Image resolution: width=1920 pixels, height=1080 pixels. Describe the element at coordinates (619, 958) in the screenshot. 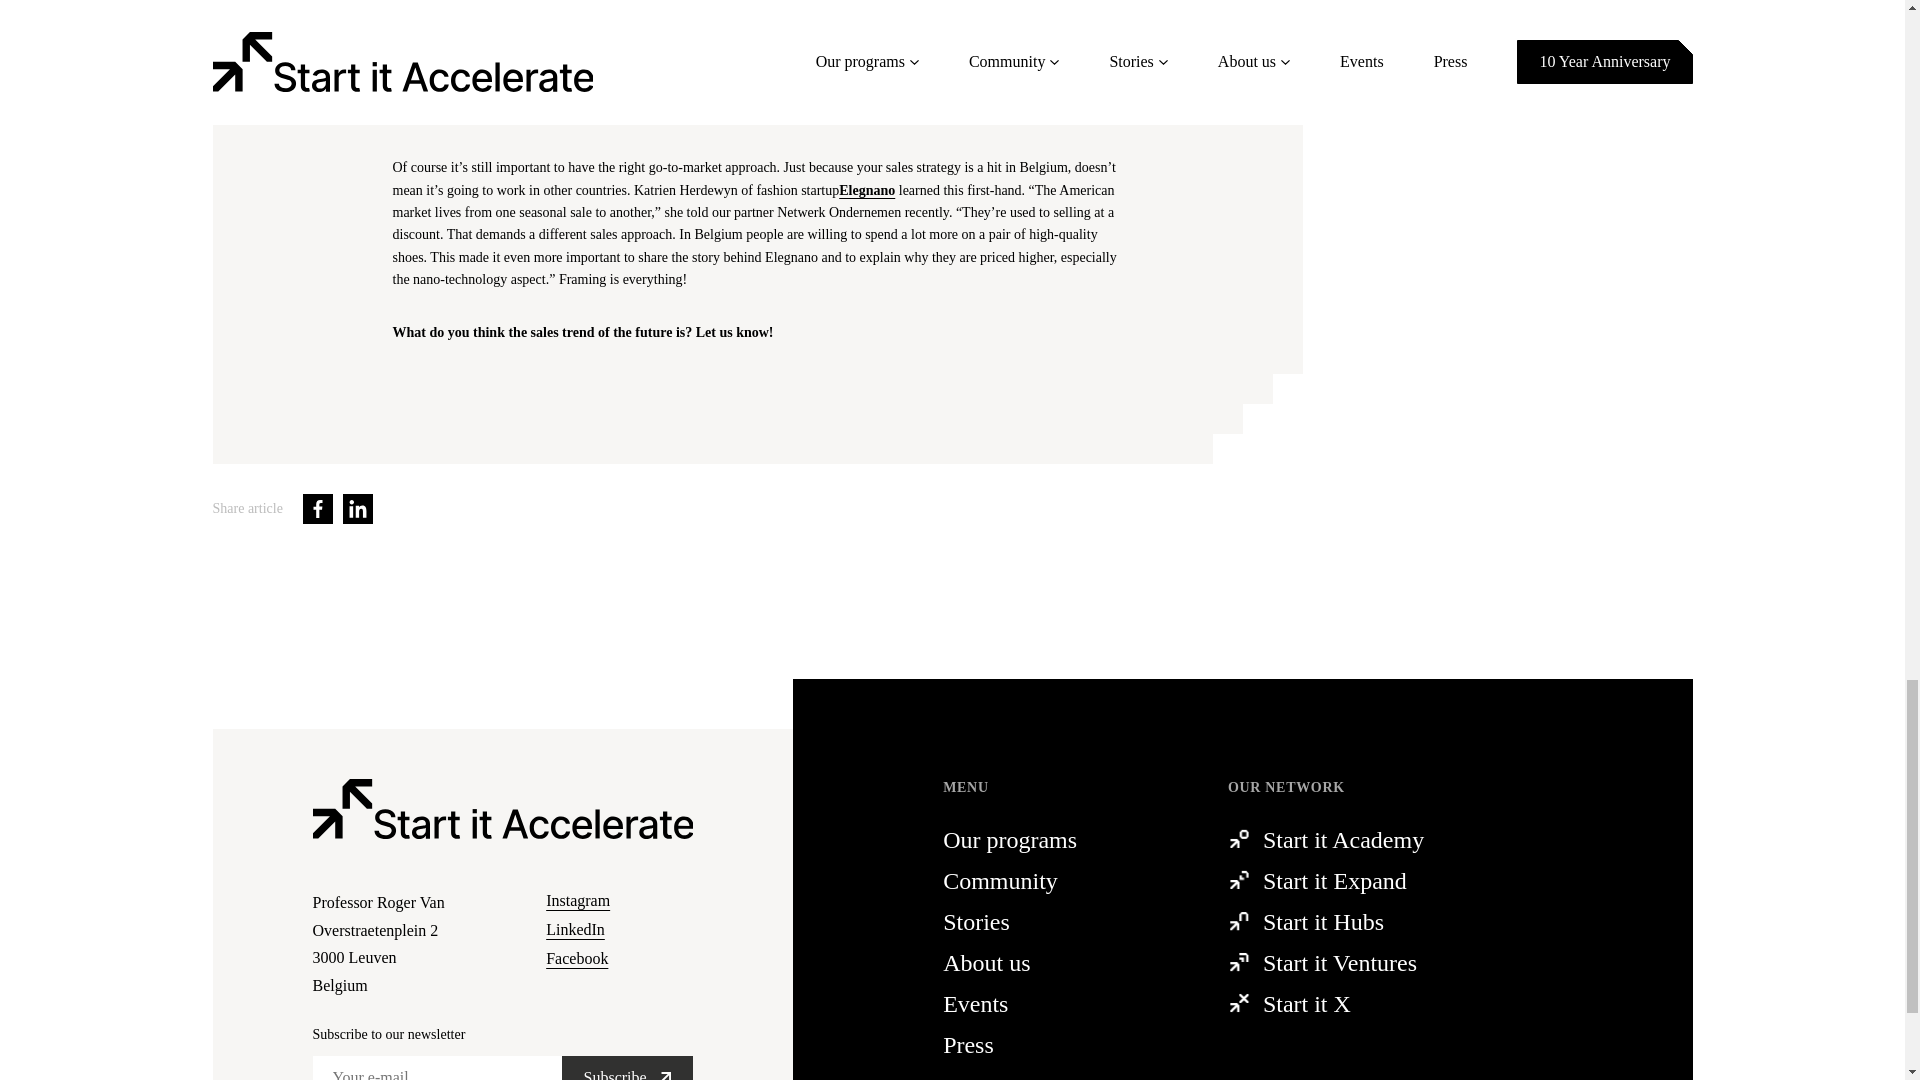

I see `Facebook` at that location.